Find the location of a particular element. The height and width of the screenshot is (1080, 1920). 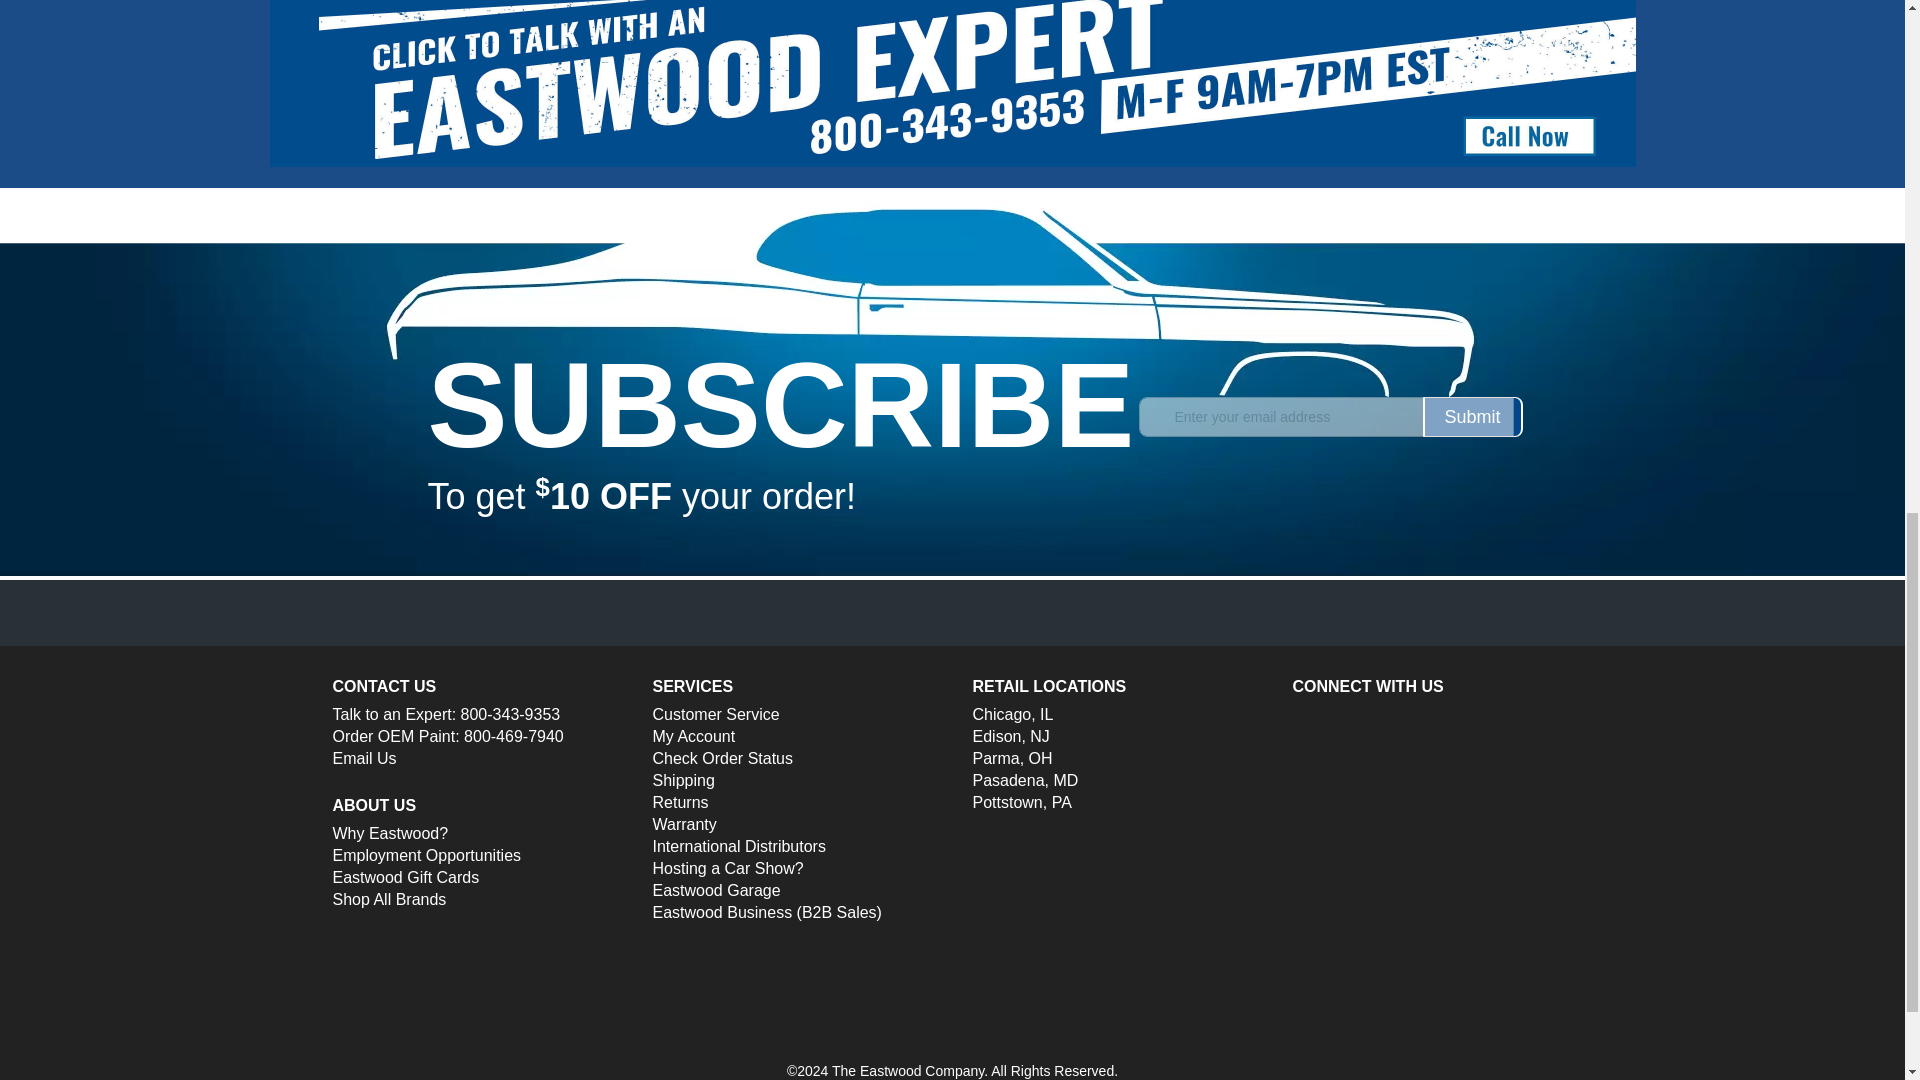

Call to Order Eastwood OEM Paint is located at coordinates (514, 736).